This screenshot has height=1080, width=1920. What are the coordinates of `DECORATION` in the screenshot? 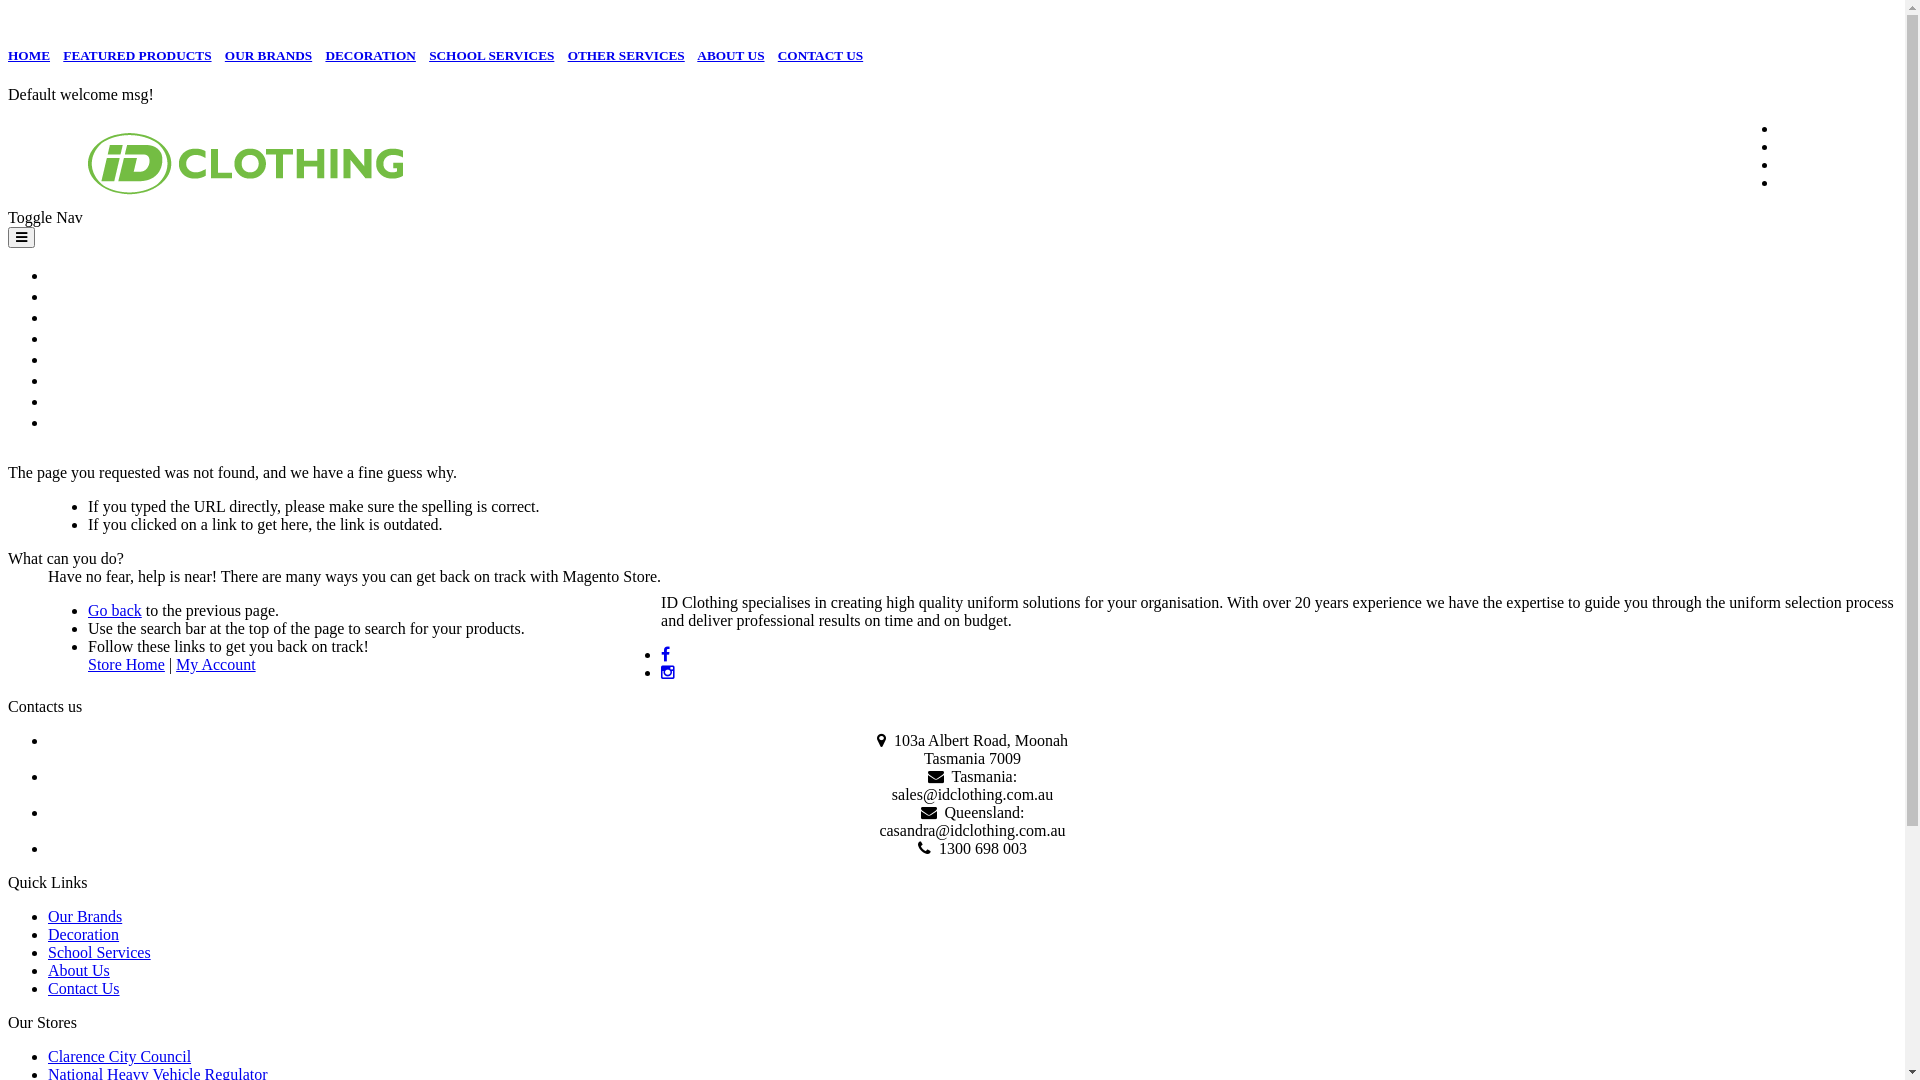 It's located at (80, 338).